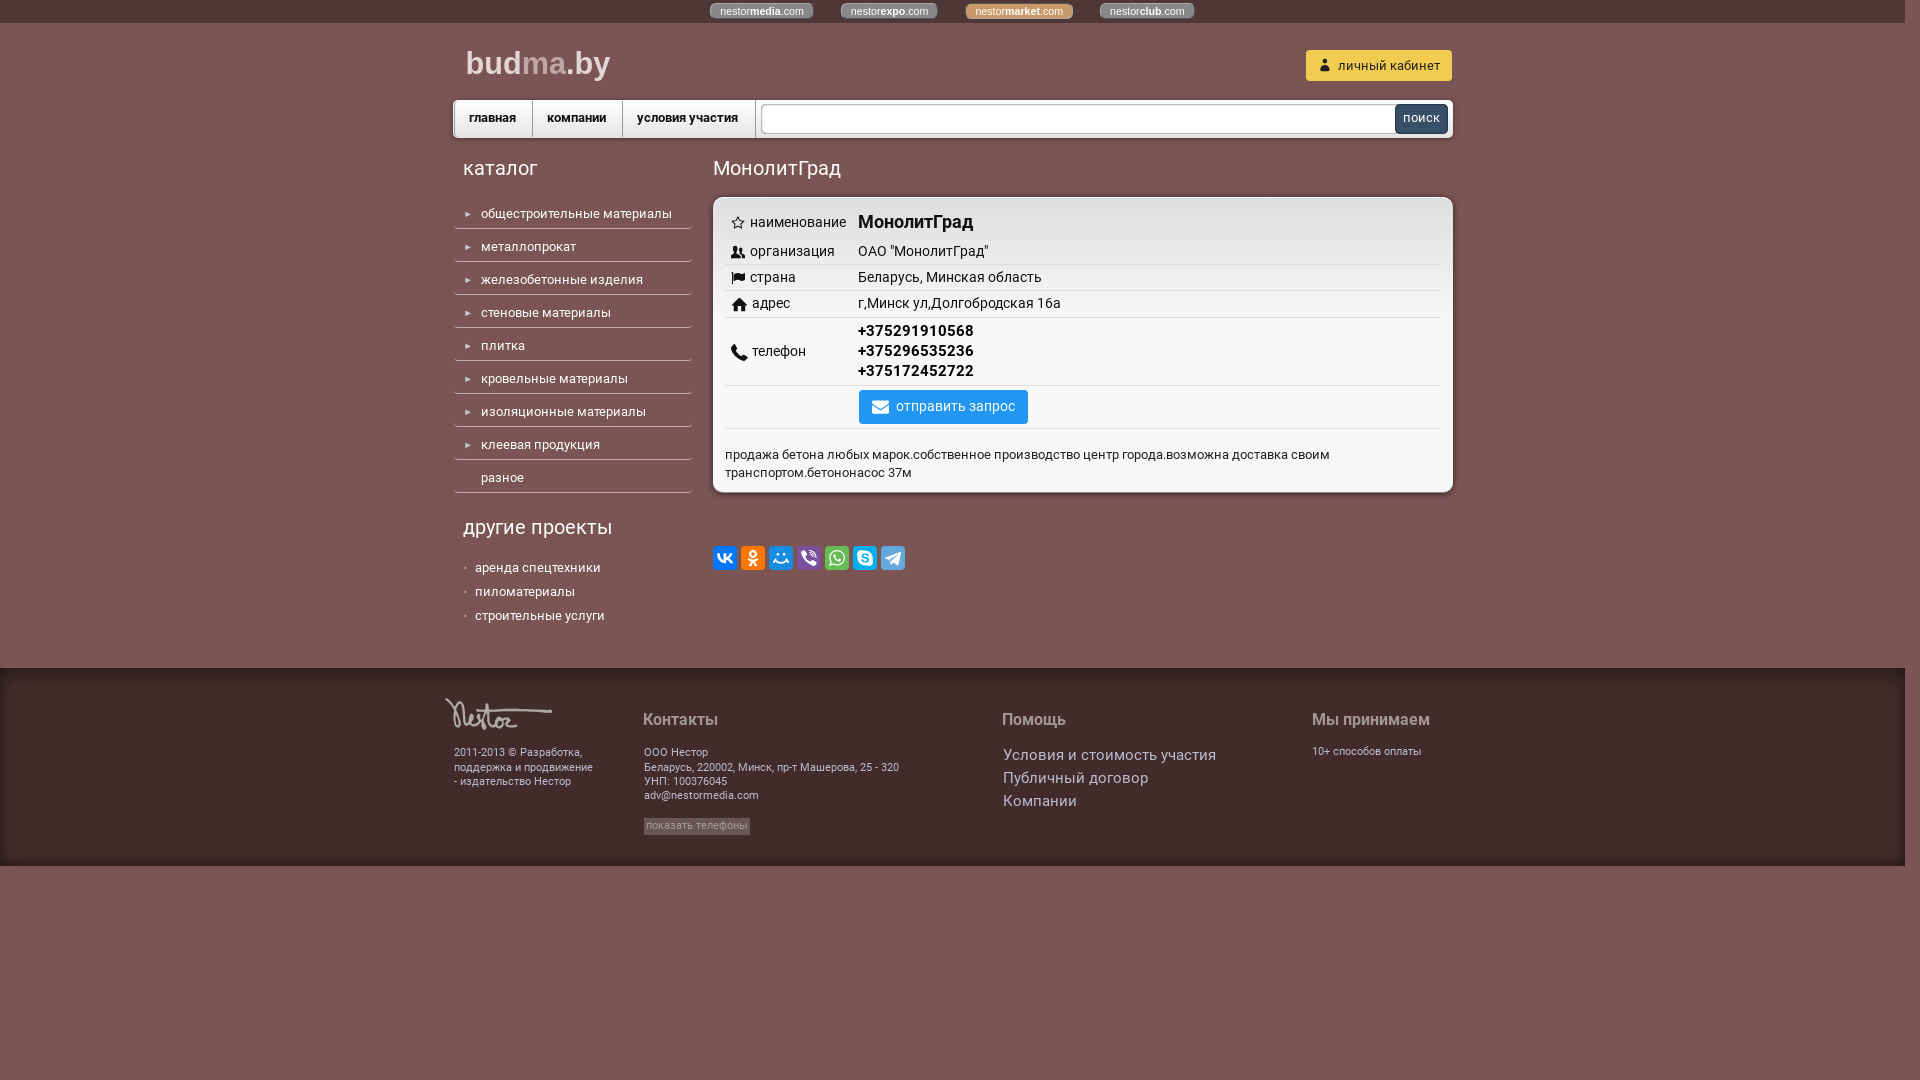 The height and width of the screenshot is (1080, 1920). Describe the element at coordinates (916, 371) in the screenshot. I see `+375172452722` at that location.